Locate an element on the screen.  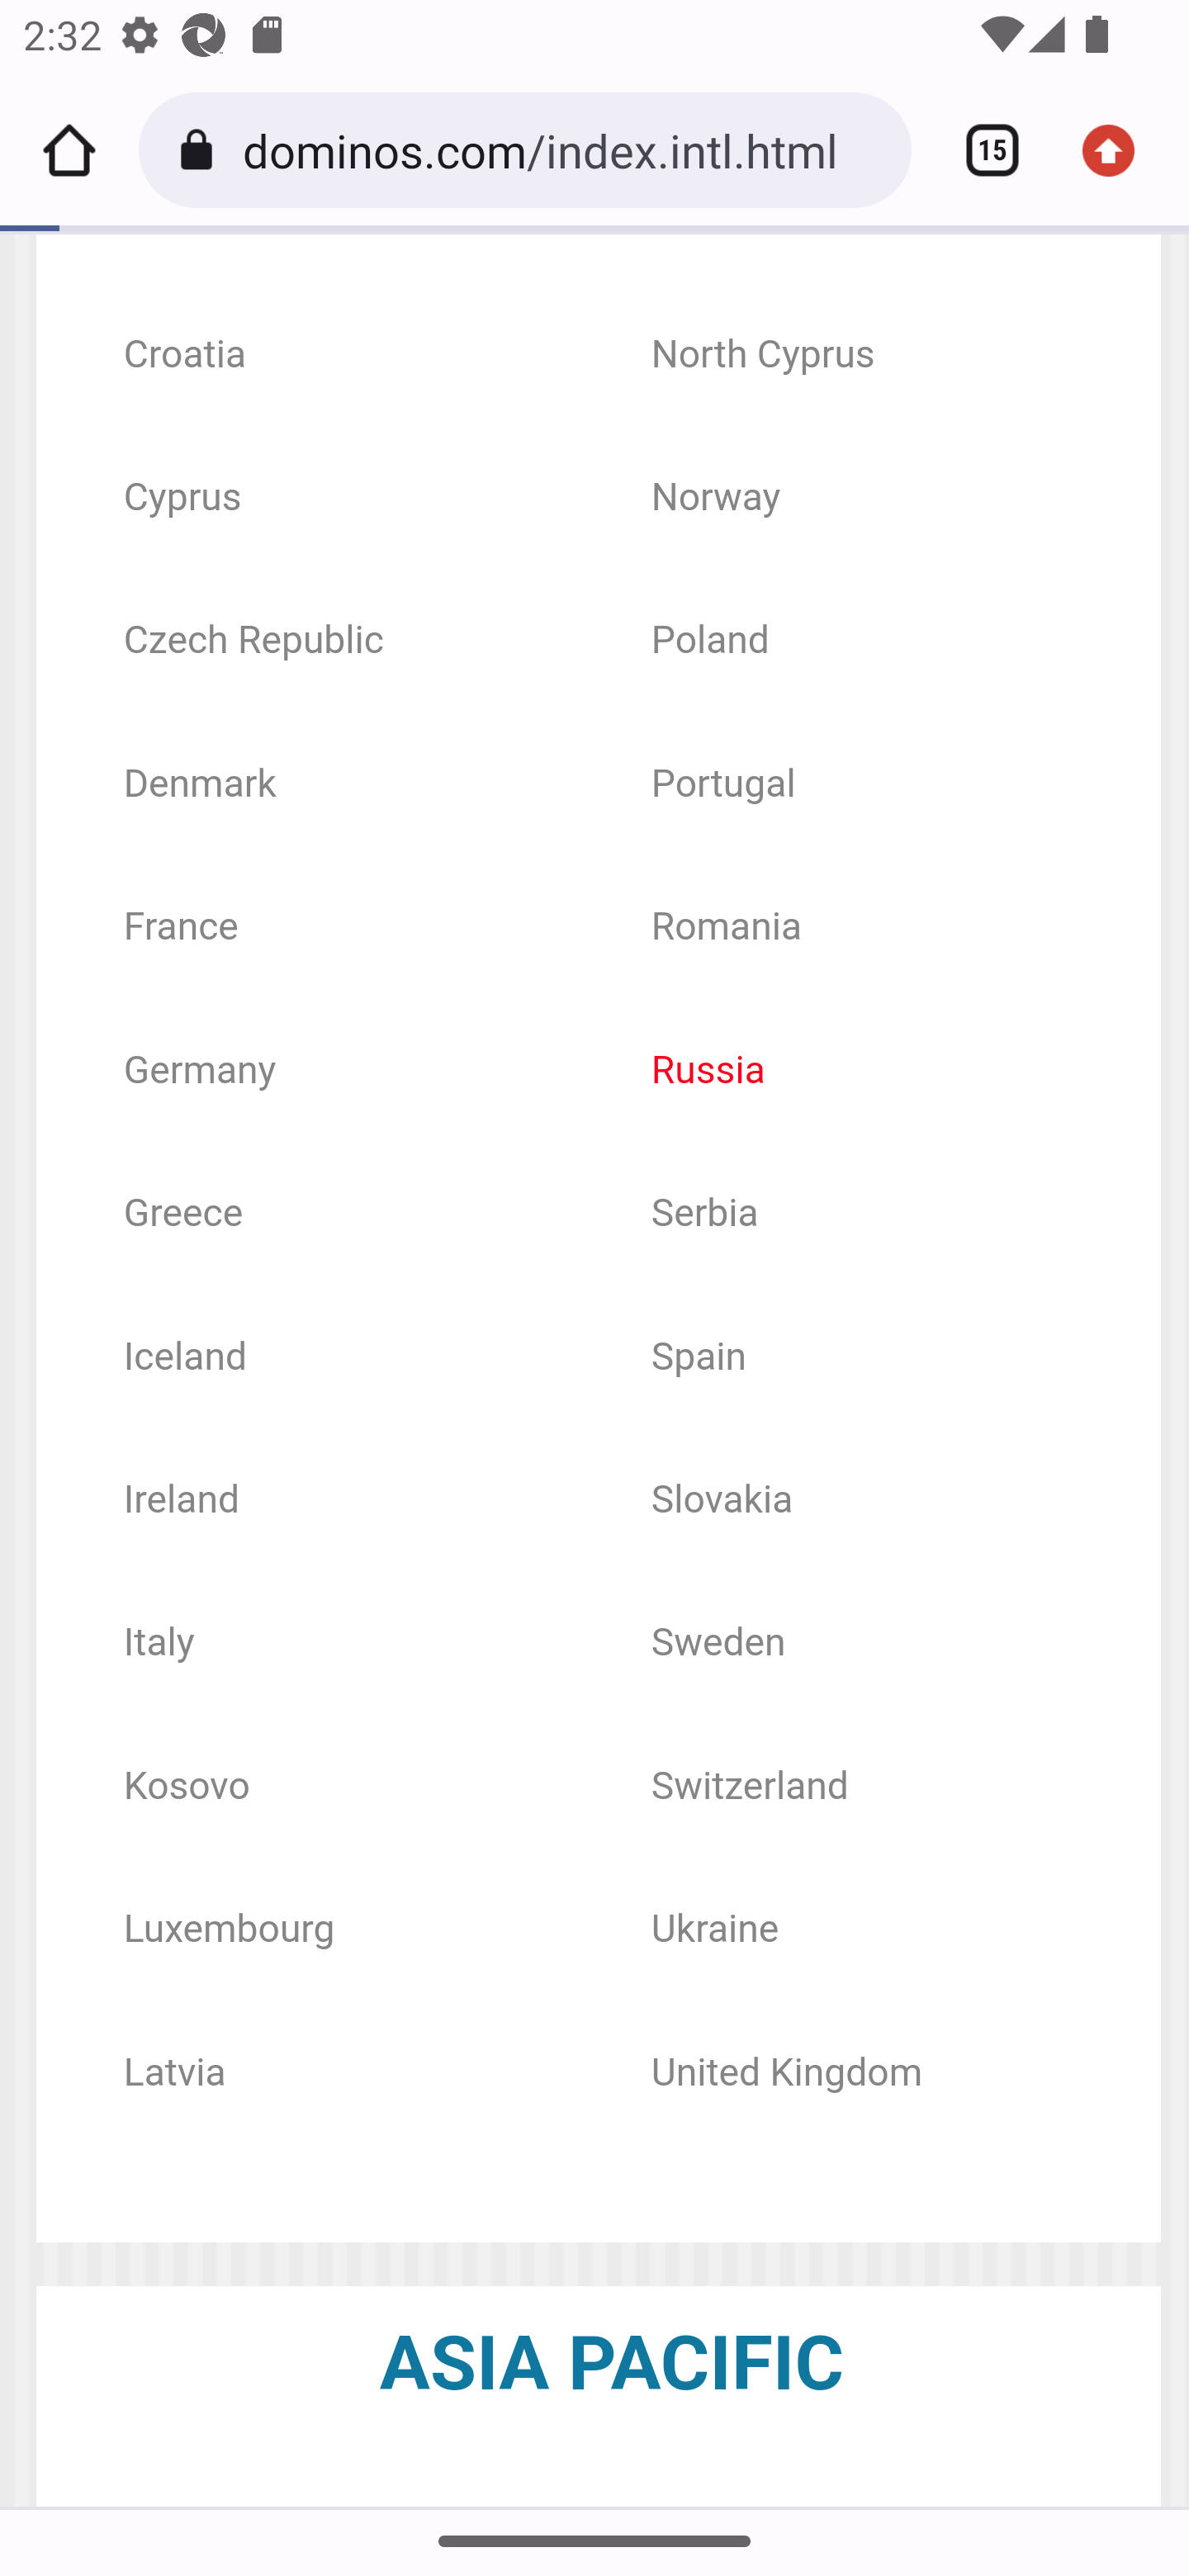
Sweden is located at coordinates (718, 1645).